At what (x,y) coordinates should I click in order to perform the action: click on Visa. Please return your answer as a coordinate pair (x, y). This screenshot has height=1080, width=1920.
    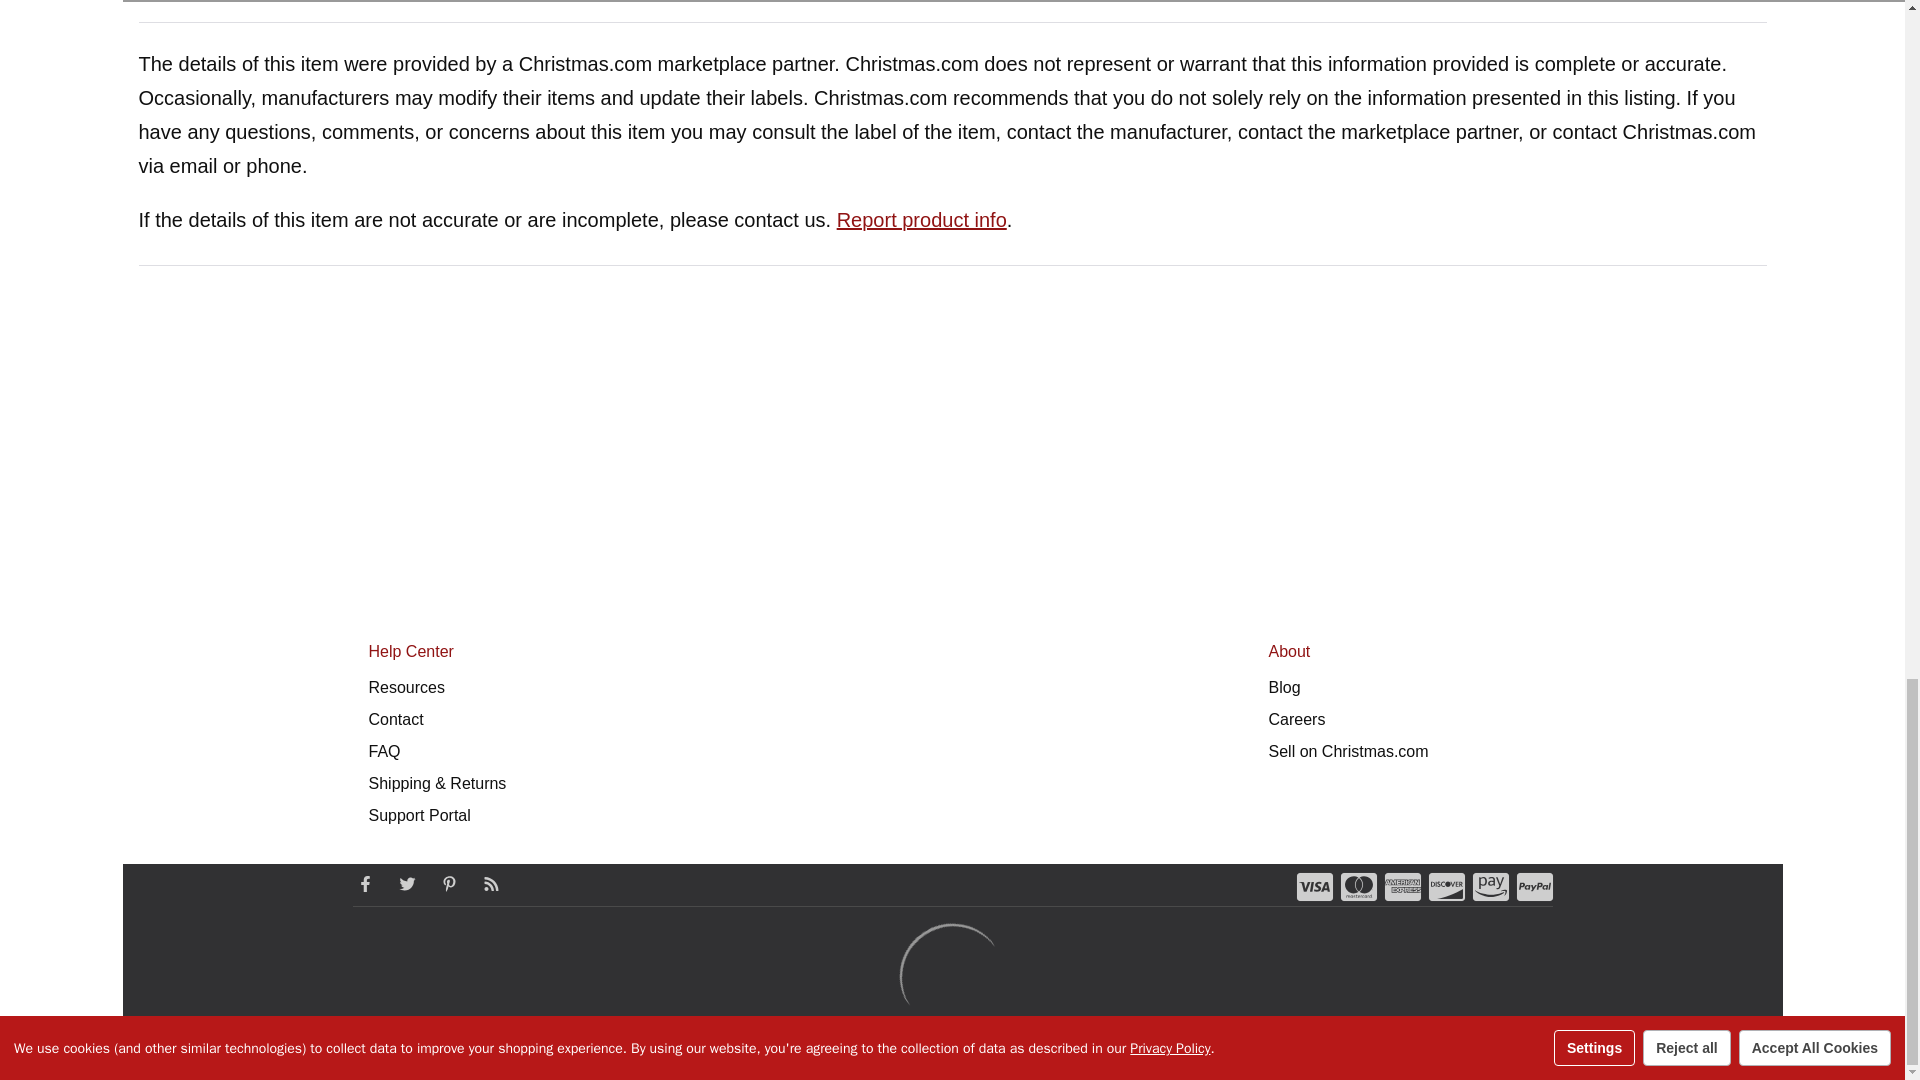
    Looking at the image, I should click on (1314, 886).